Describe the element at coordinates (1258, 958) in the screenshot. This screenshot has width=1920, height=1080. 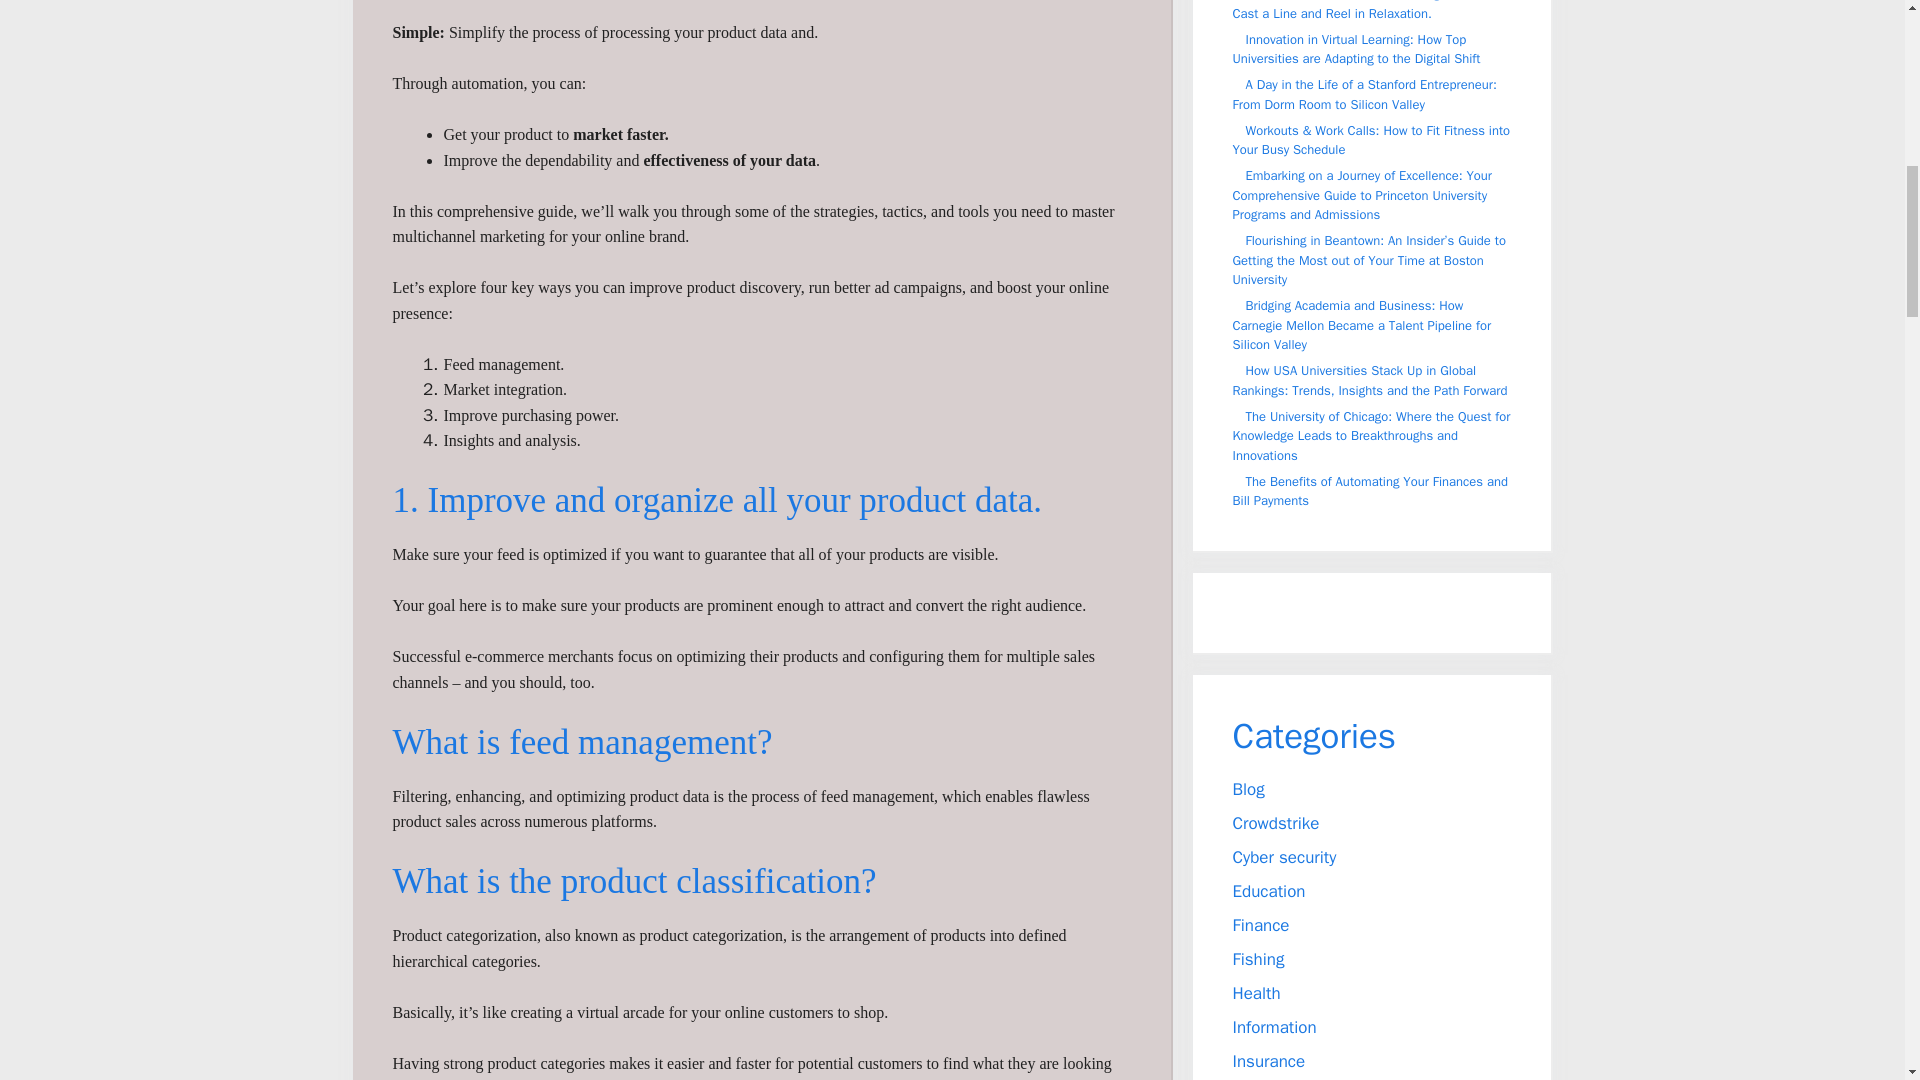
I see `Fishing` at that location.